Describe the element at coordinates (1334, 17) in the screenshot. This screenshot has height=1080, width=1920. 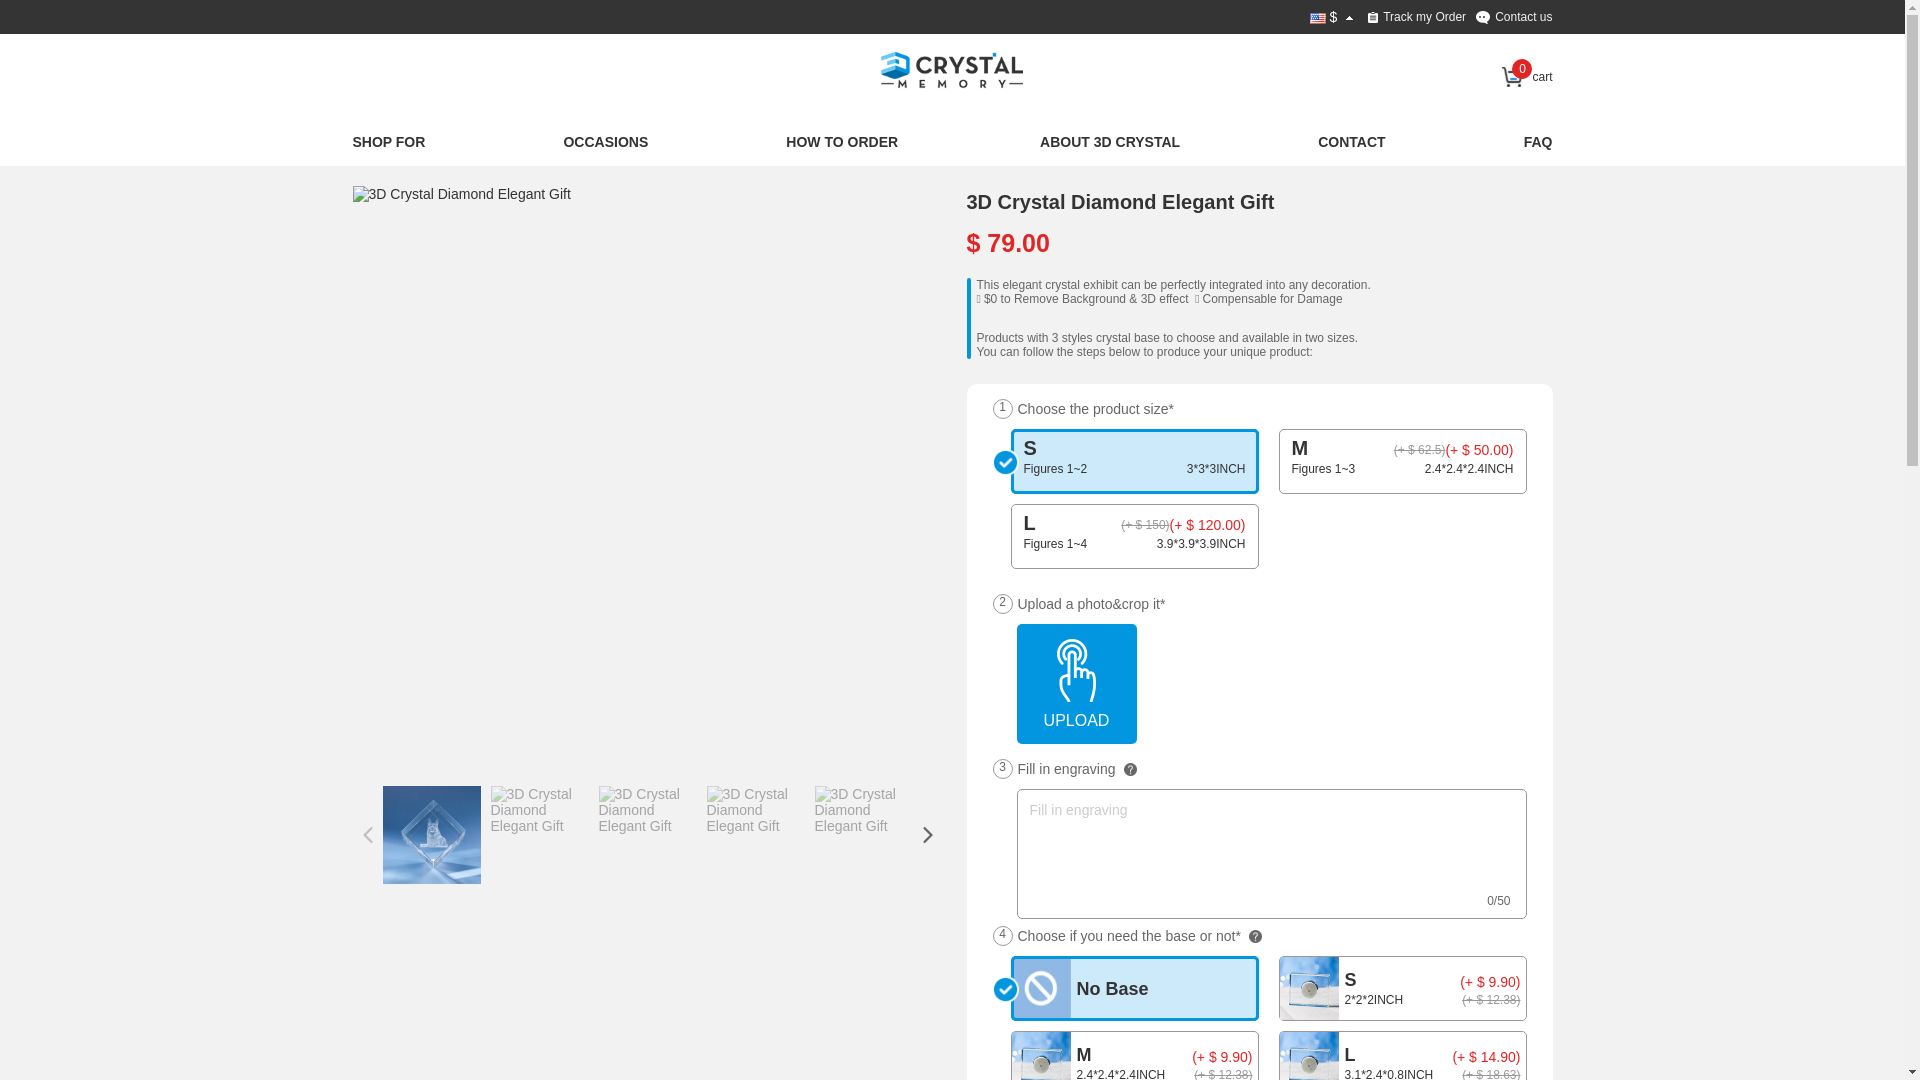
I see ` $` at that location.